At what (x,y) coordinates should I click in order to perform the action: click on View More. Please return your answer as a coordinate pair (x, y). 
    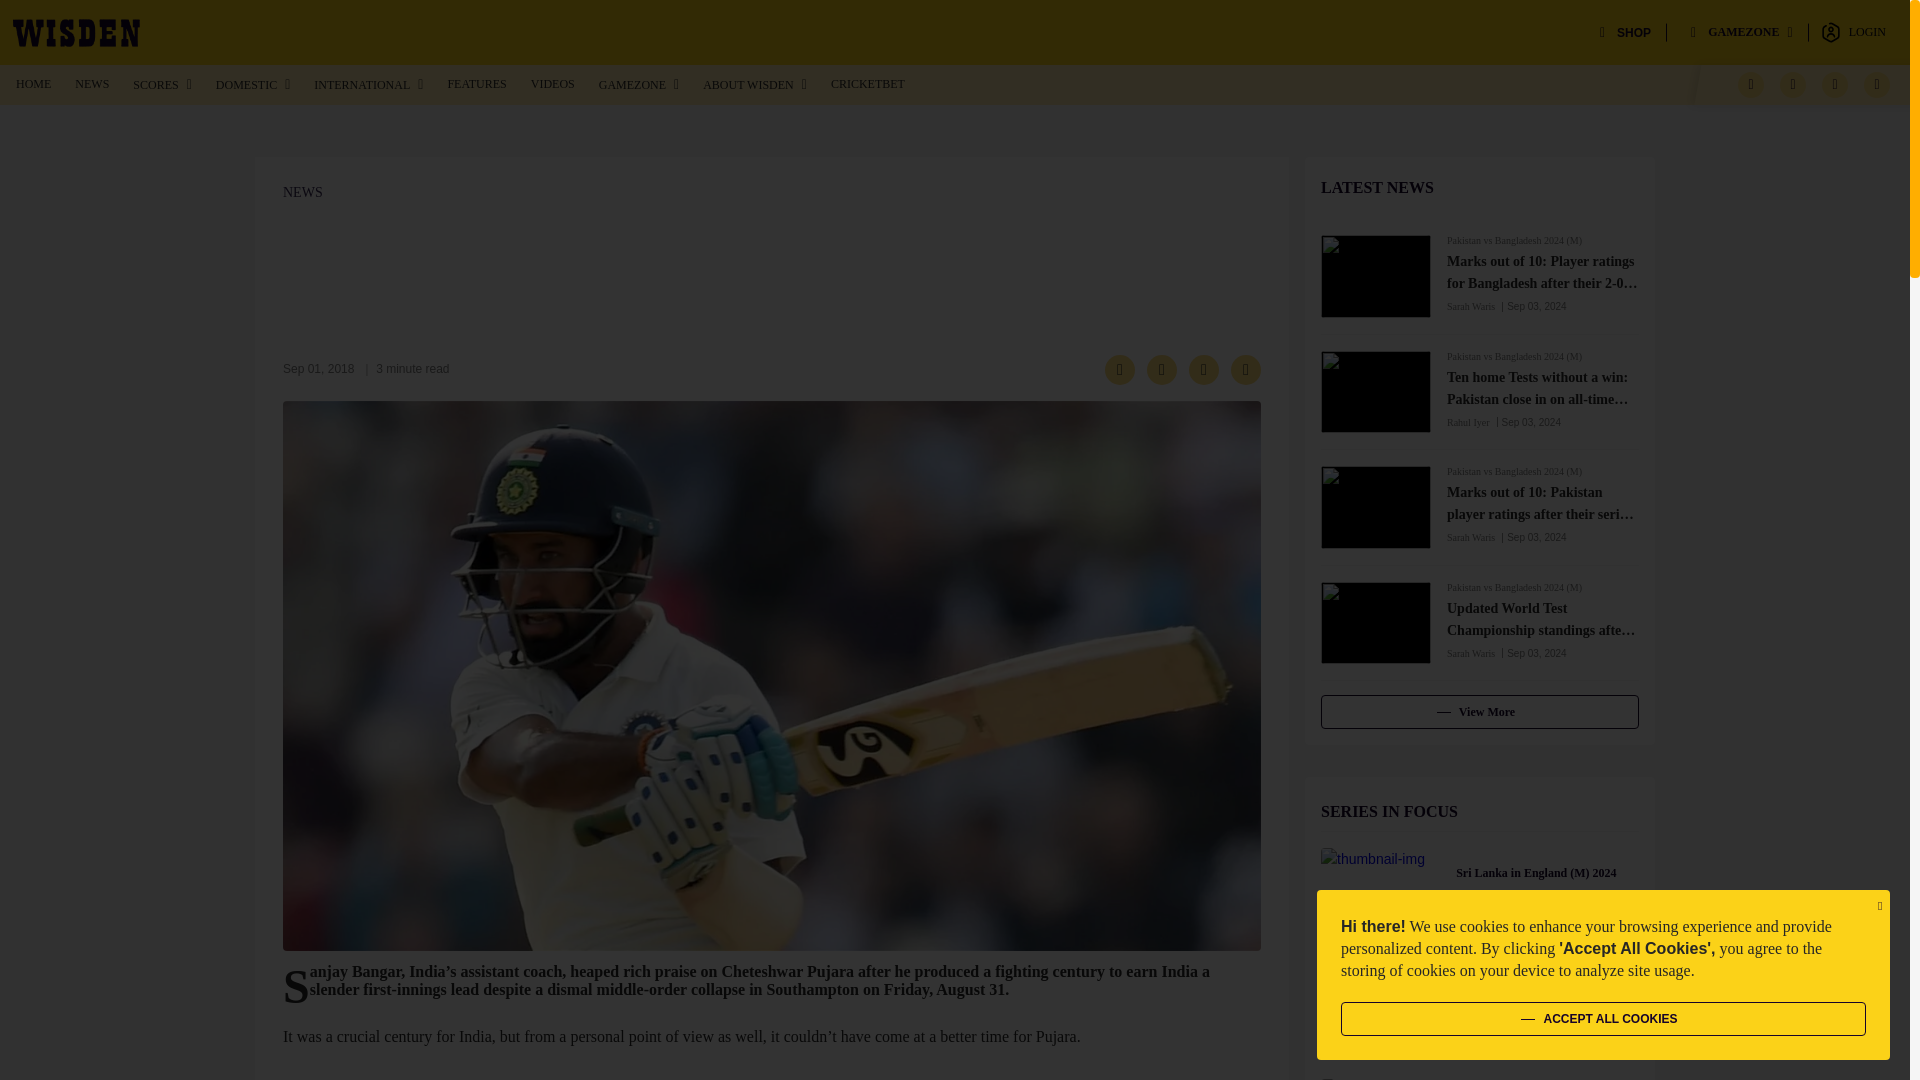
    Looking at the image, I should click on (1480, 712).